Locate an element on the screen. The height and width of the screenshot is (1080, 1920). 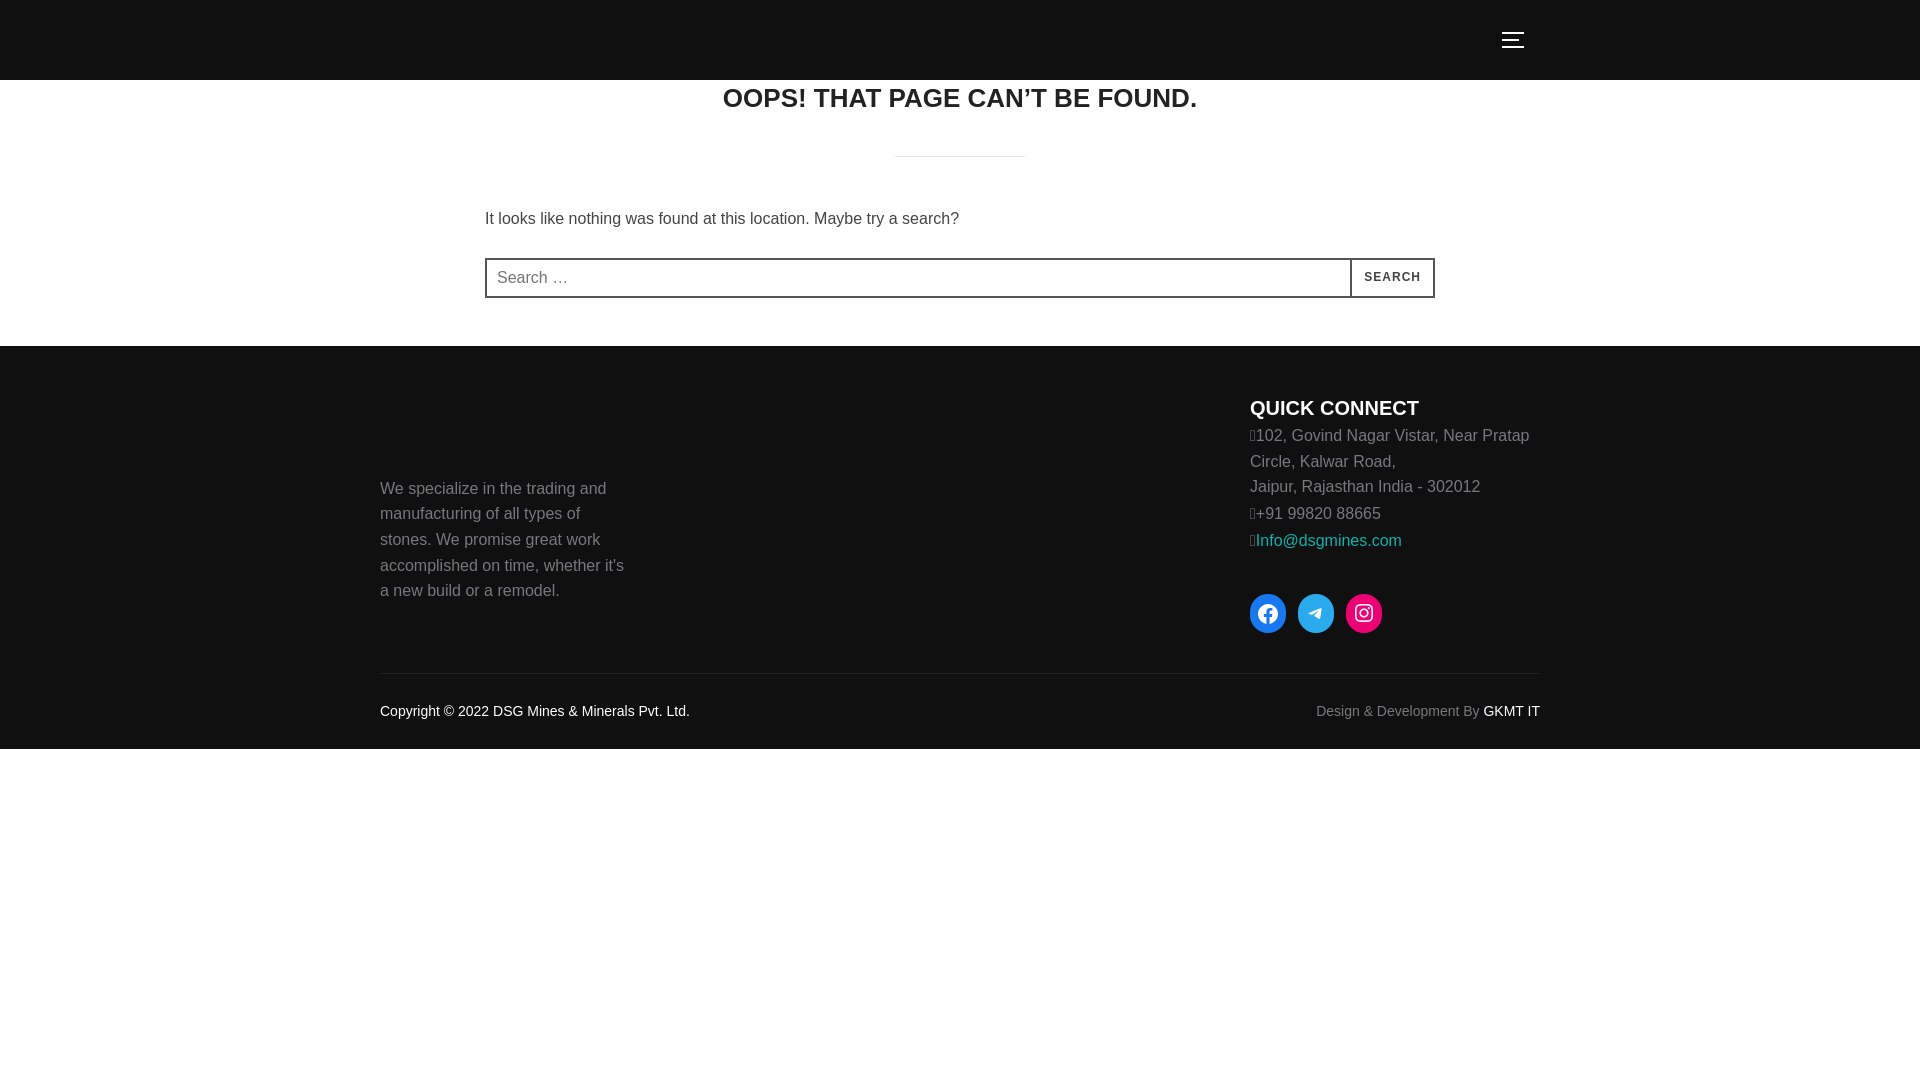
GKMT IT is located at coordinates (1510, 711).